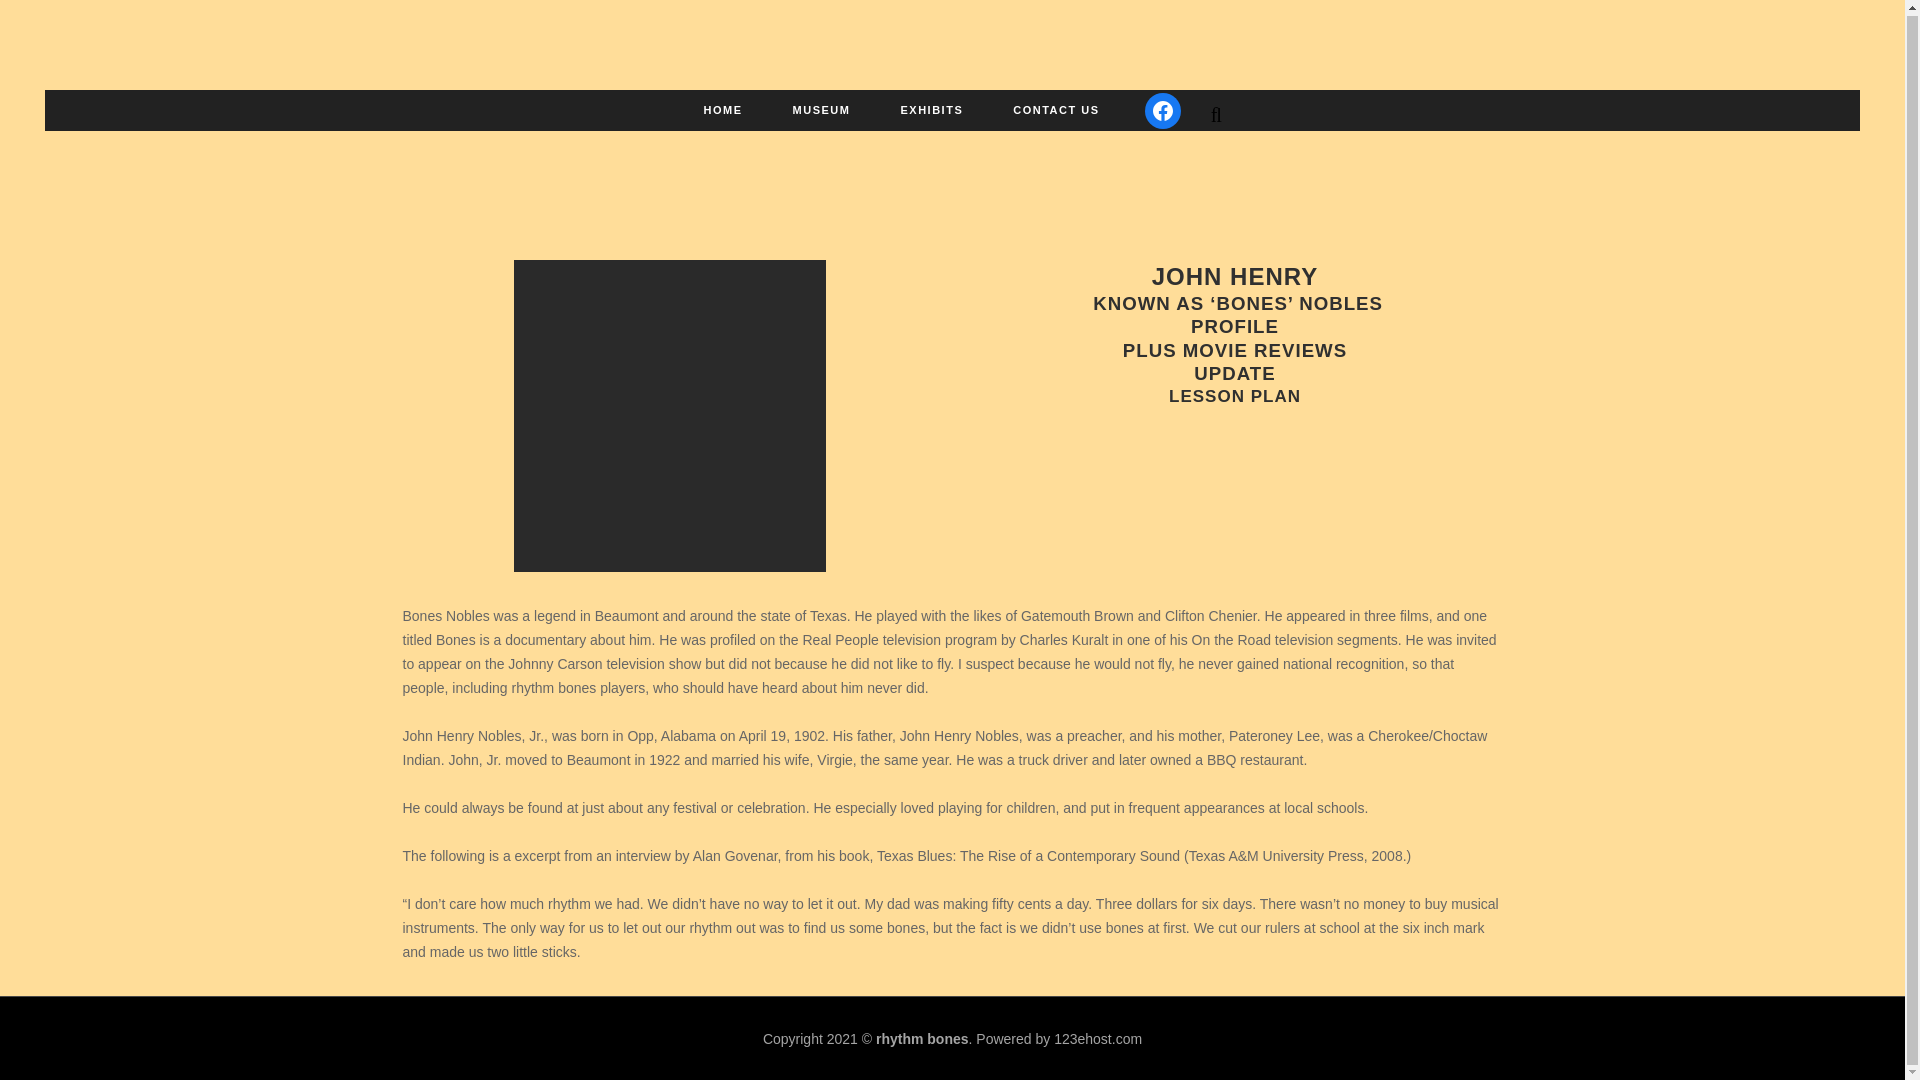 The height and width of the screenshot is (1080, 1920). I want to click on Facebook, so click(1162, 108).